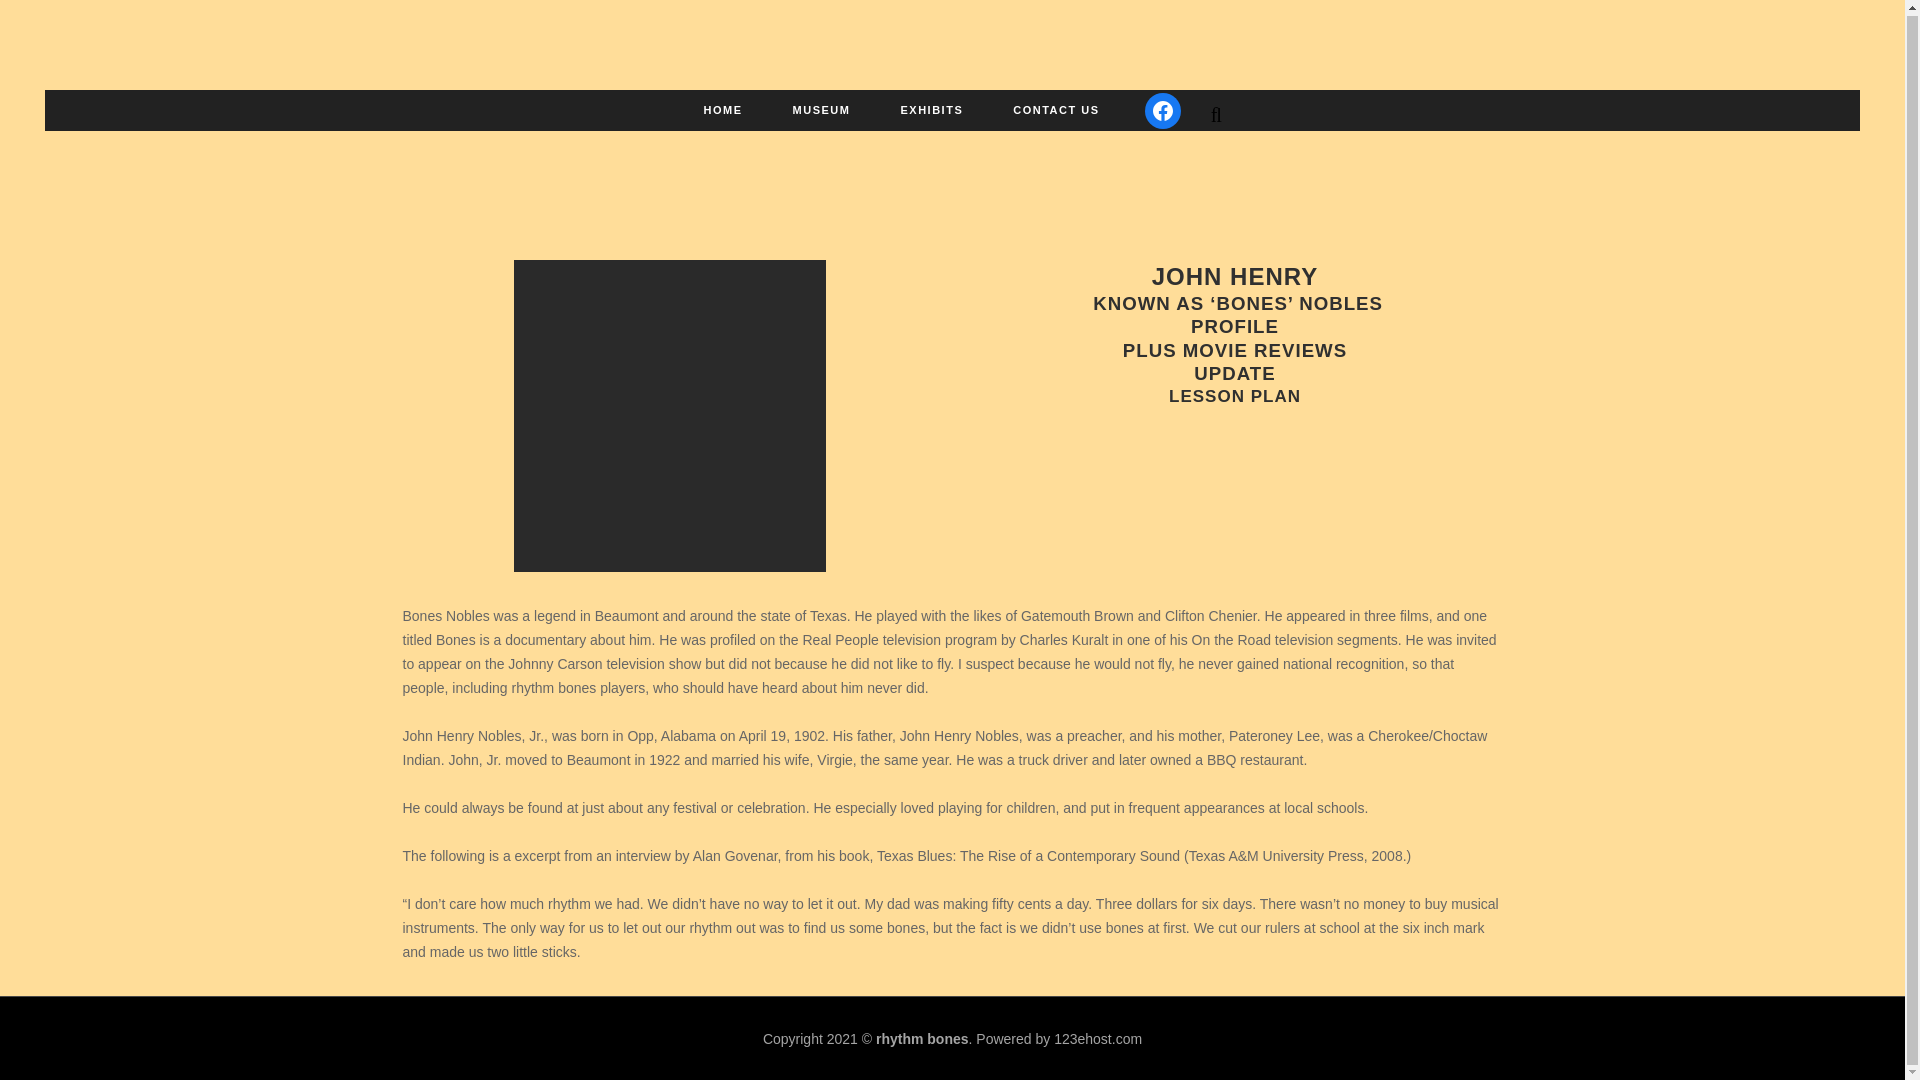 The height and width of the screenshot is (1080, 1920). I want to click on Facebook, so click(1162, 108).